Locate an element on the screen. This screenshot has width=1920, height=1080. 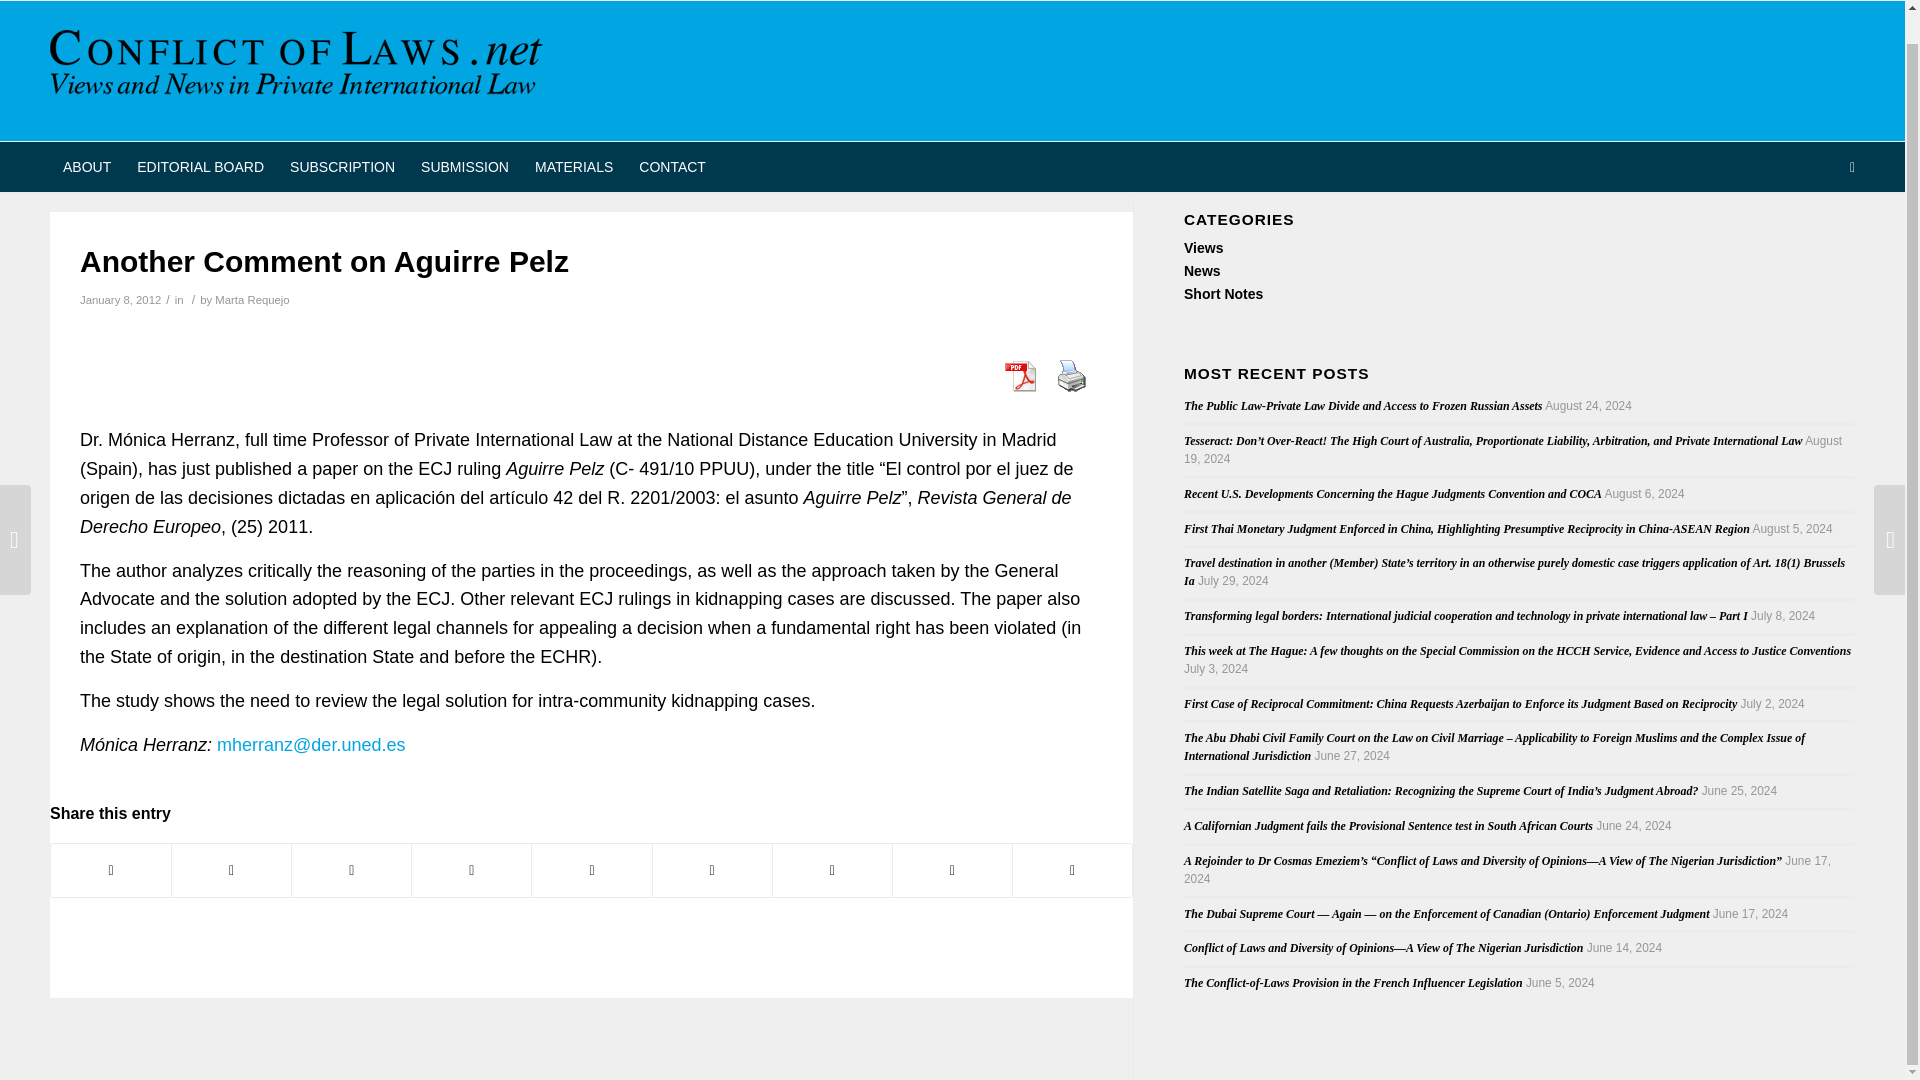
Marta Requejo is located at coordinates (252, 299).